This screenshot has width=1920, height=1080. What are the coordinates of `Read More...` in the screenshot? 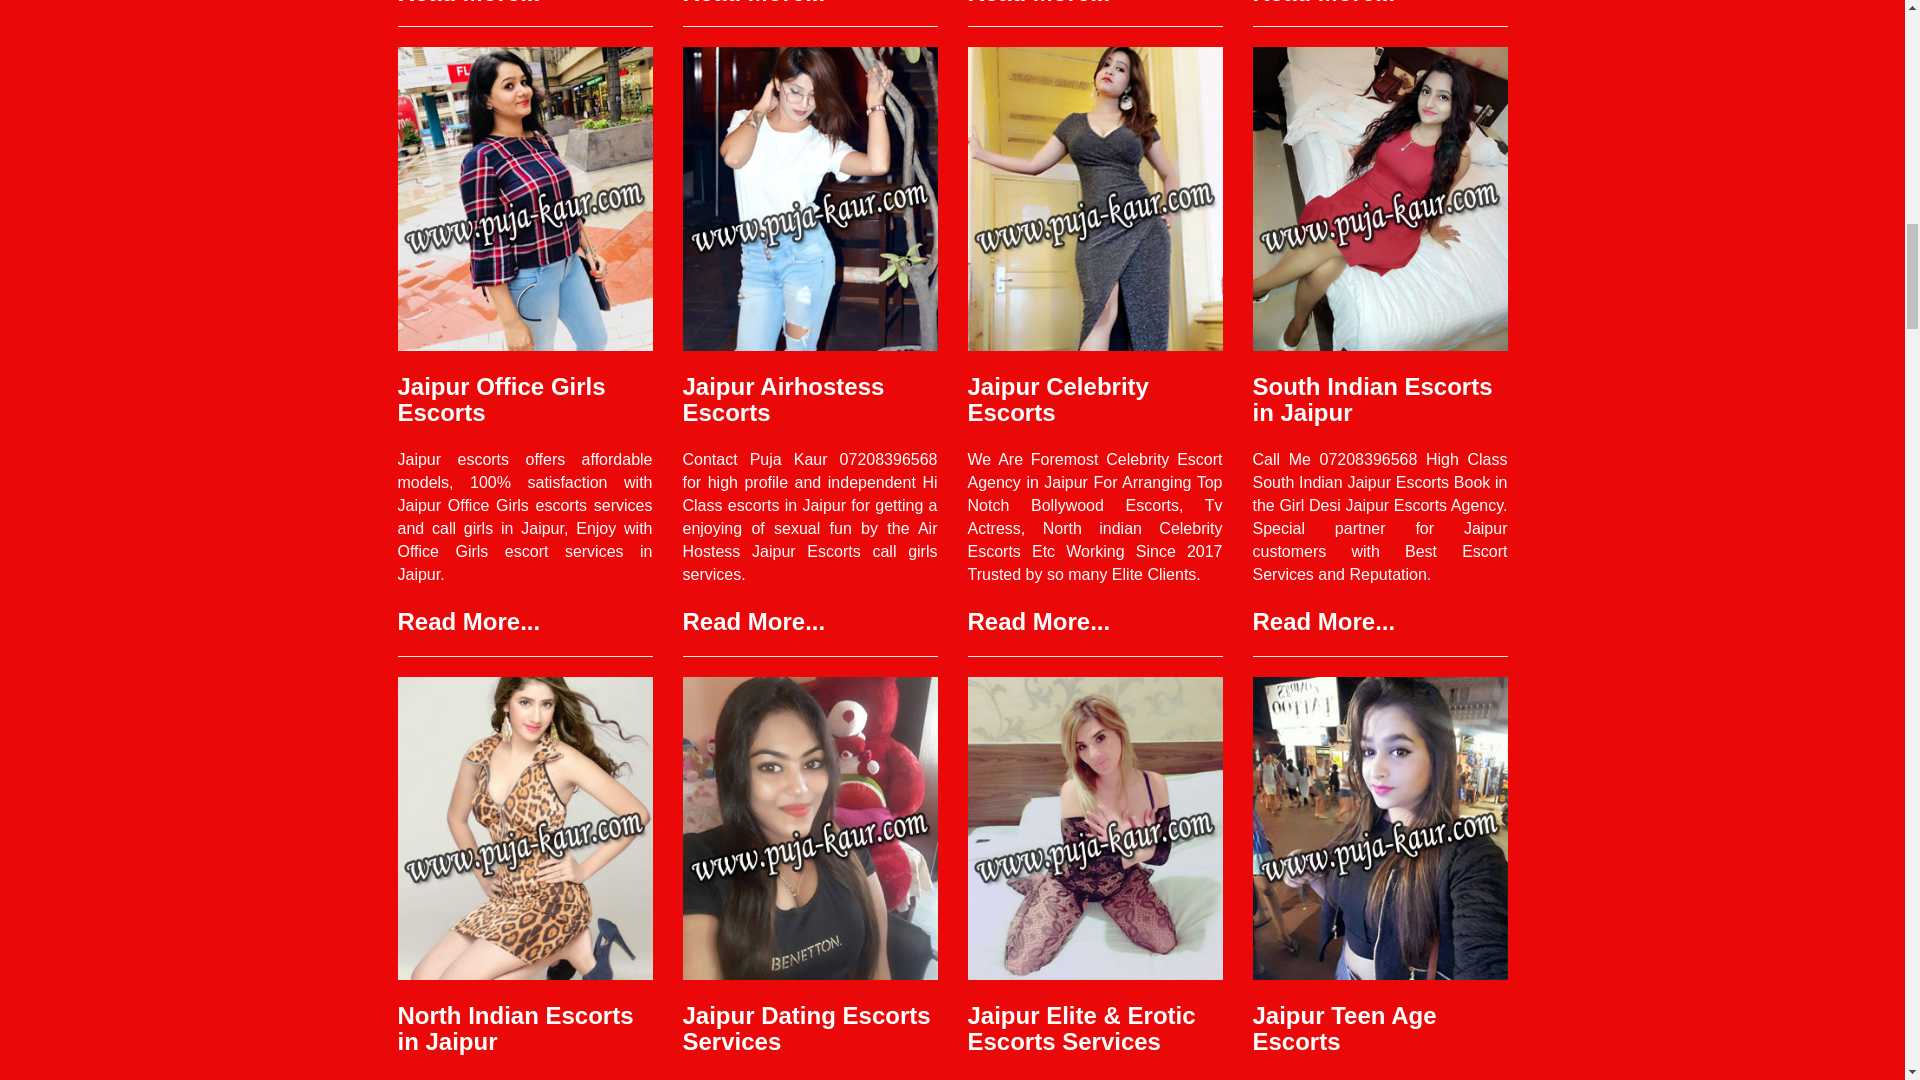 It's located at (1323, 622).